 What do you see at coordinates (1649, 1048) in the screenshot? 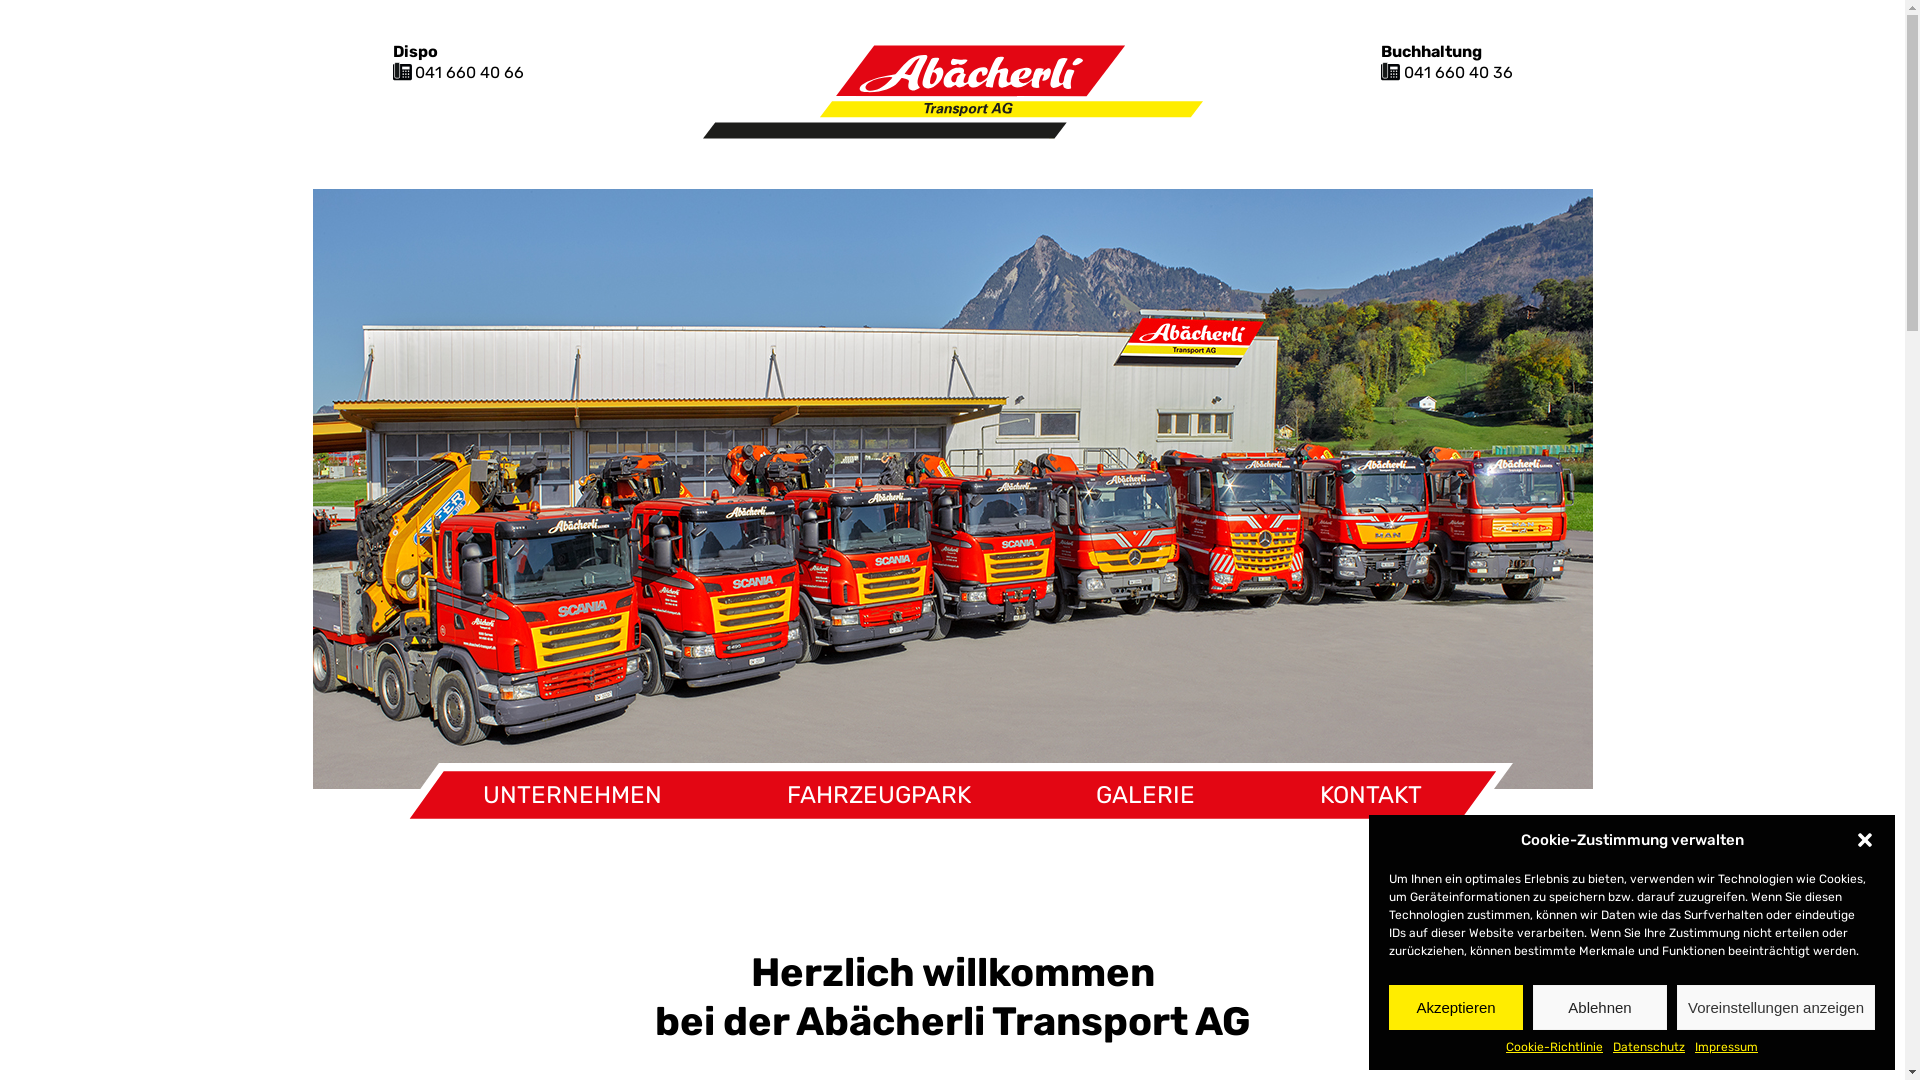
I see `Datenschutz` at bounding box center [1649, 1048].